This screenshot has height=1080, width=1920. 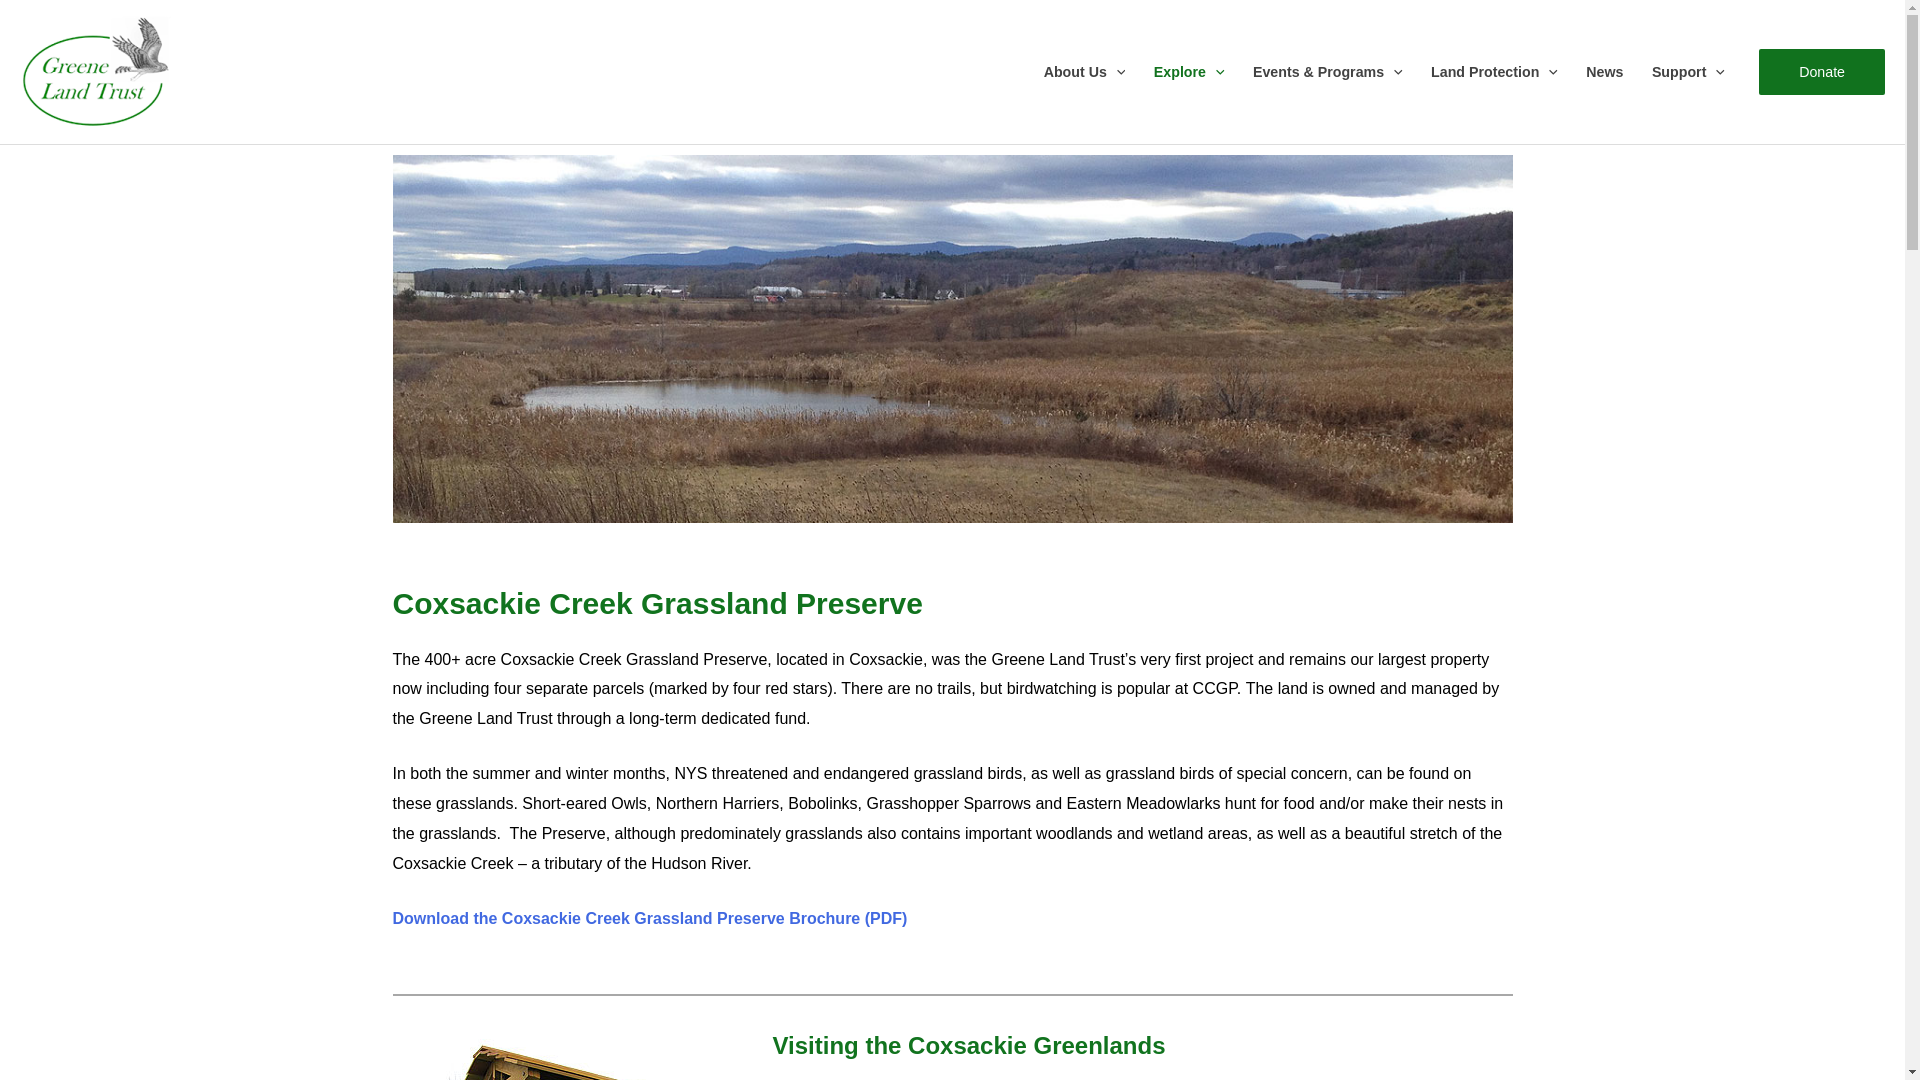 What do you see at coordinates (1084, 71) in the screenshot?
I see `About Us` at bounding box center [1084, 71].